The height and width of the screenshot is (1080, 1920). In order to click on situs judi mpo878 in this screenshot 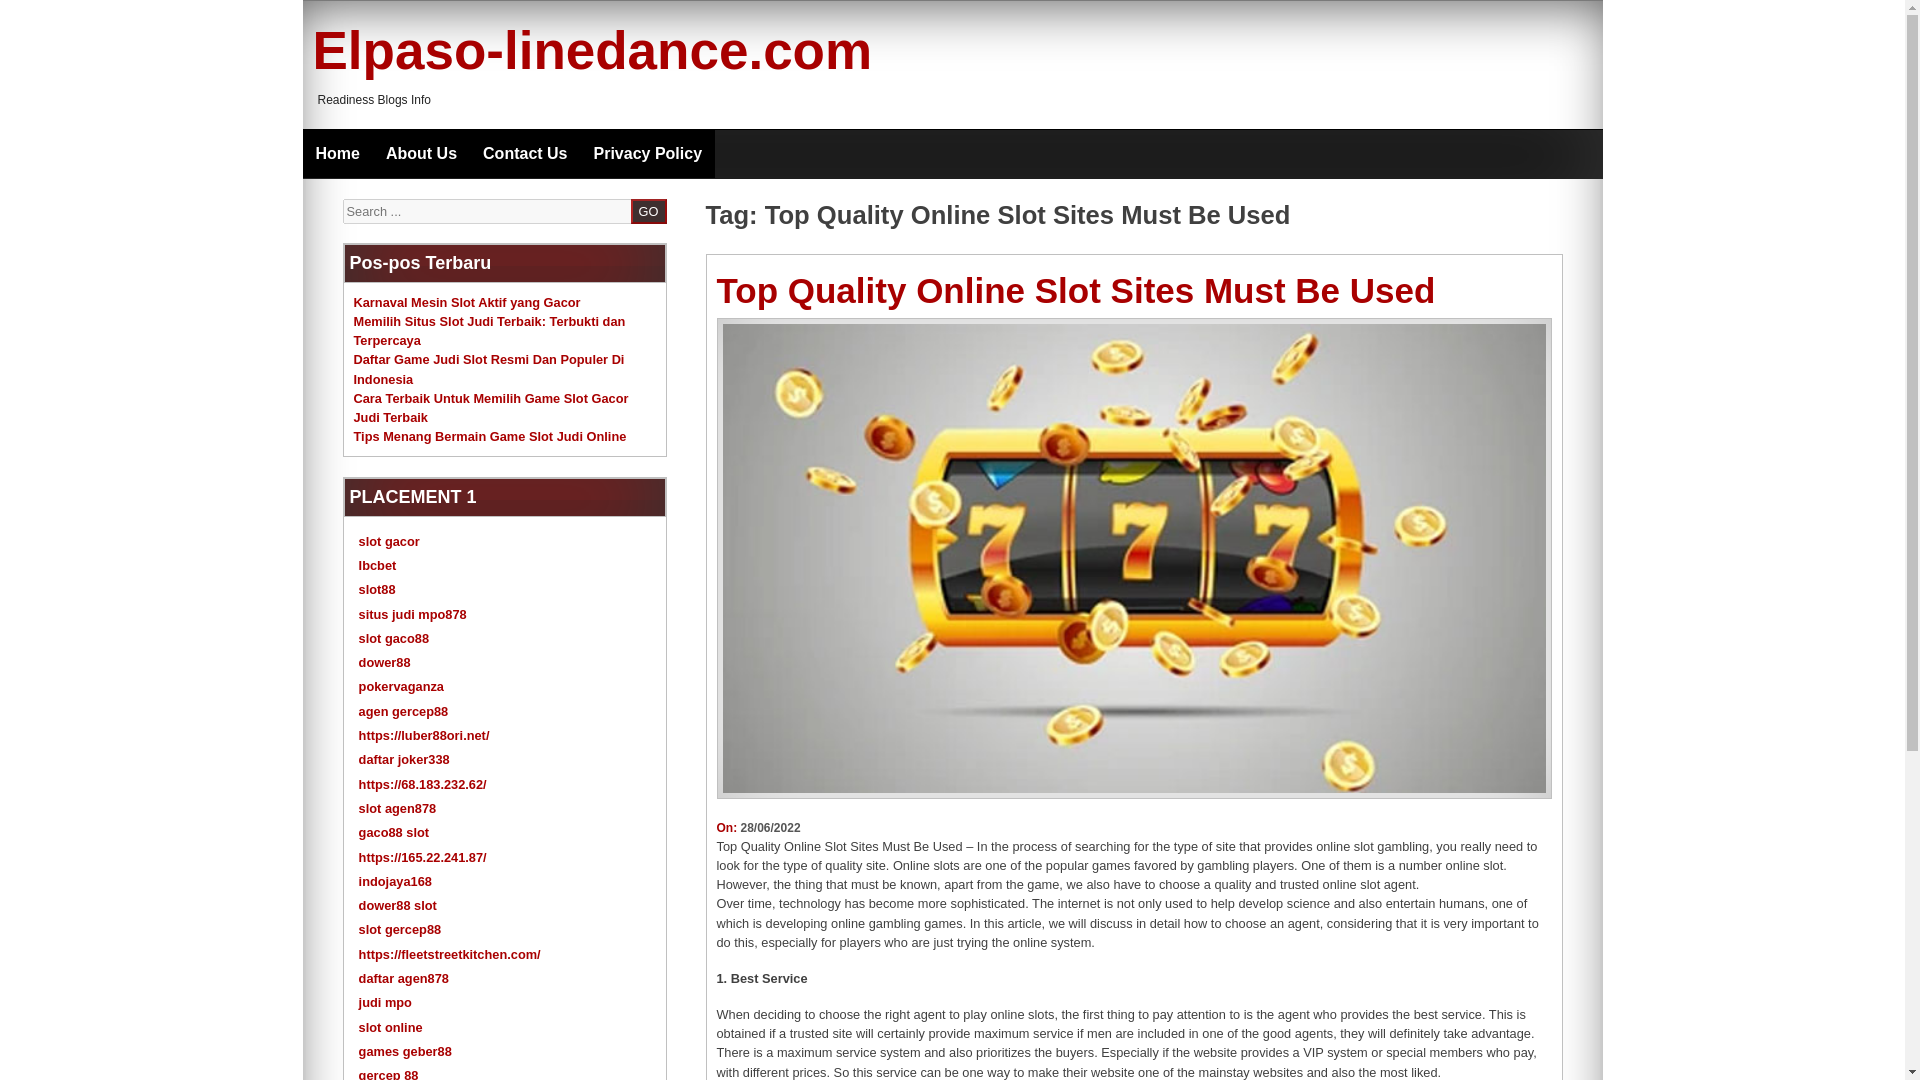, I will do `click(412, 614)`.